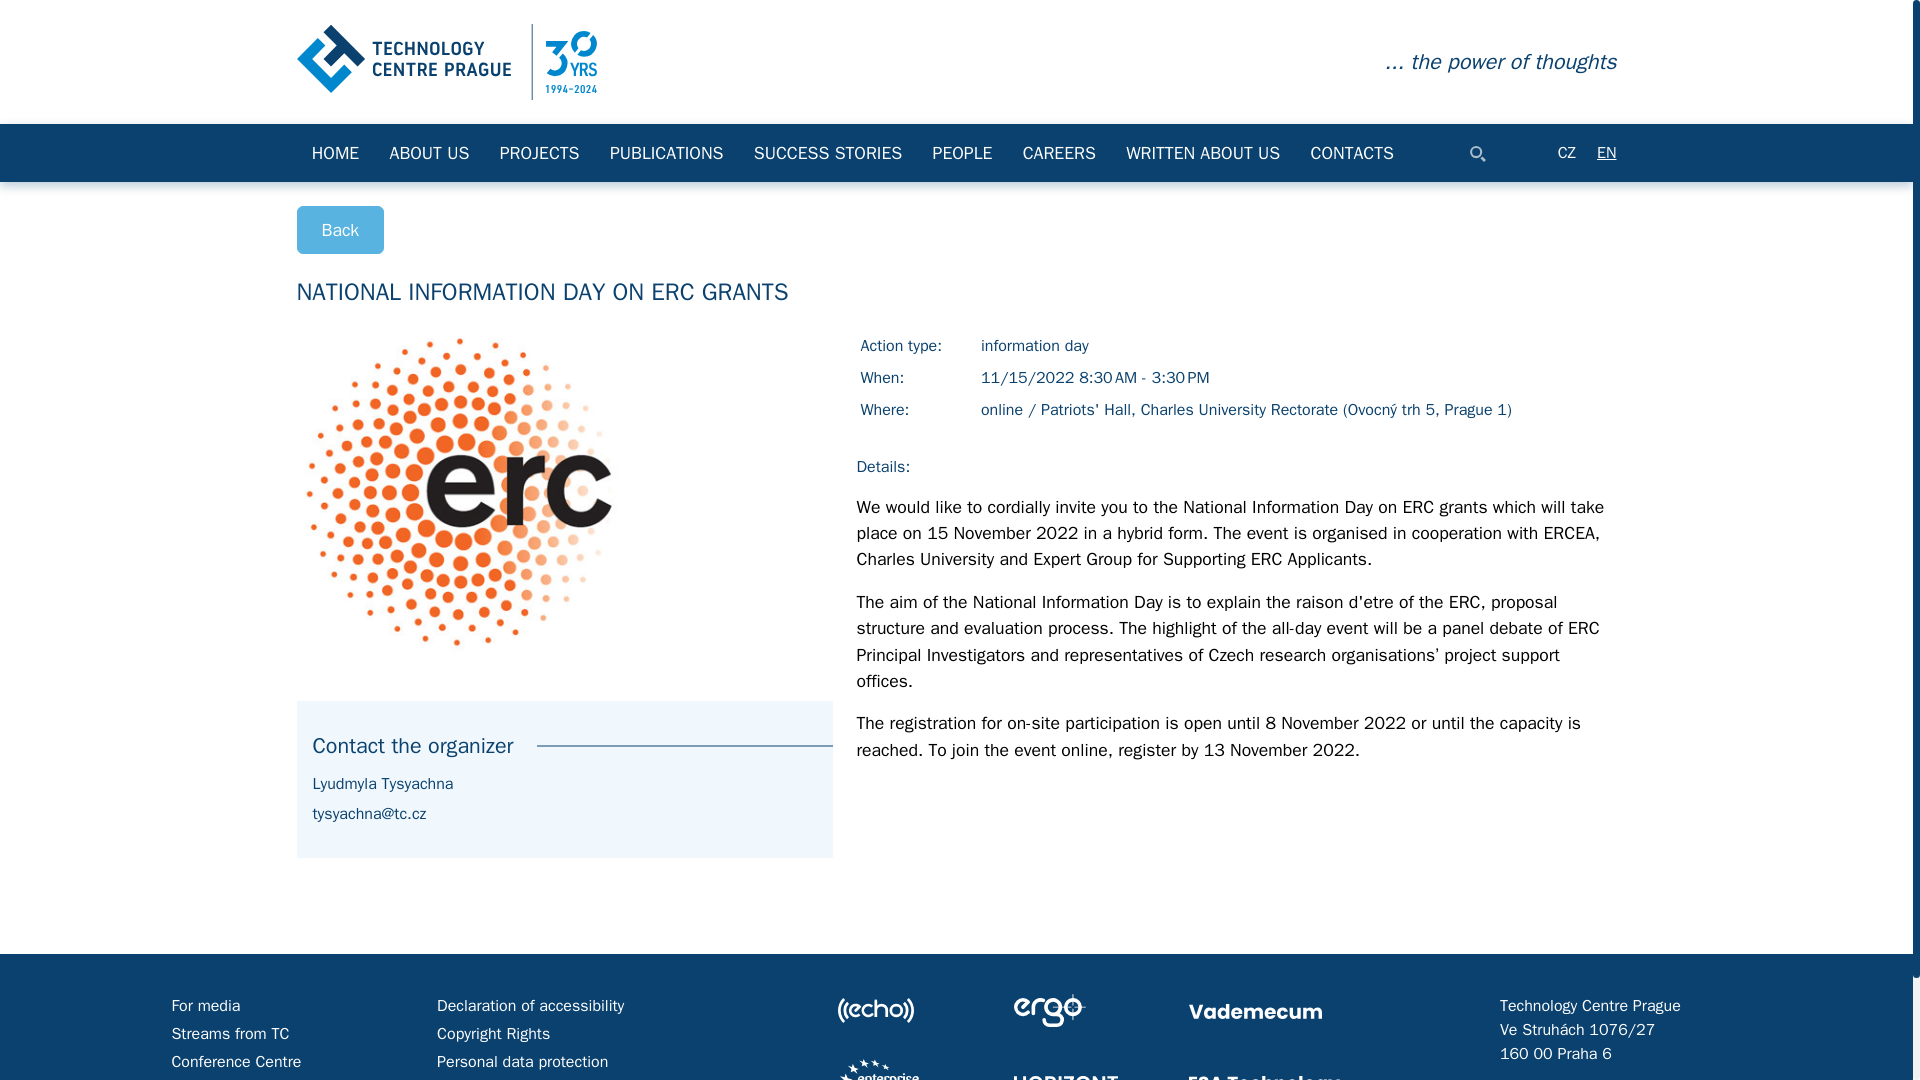 This screenshot has width=1920, height=1080. Describe the element at coordinates (962, 153) in the screenshot. I see `PEOPLE` at that location.